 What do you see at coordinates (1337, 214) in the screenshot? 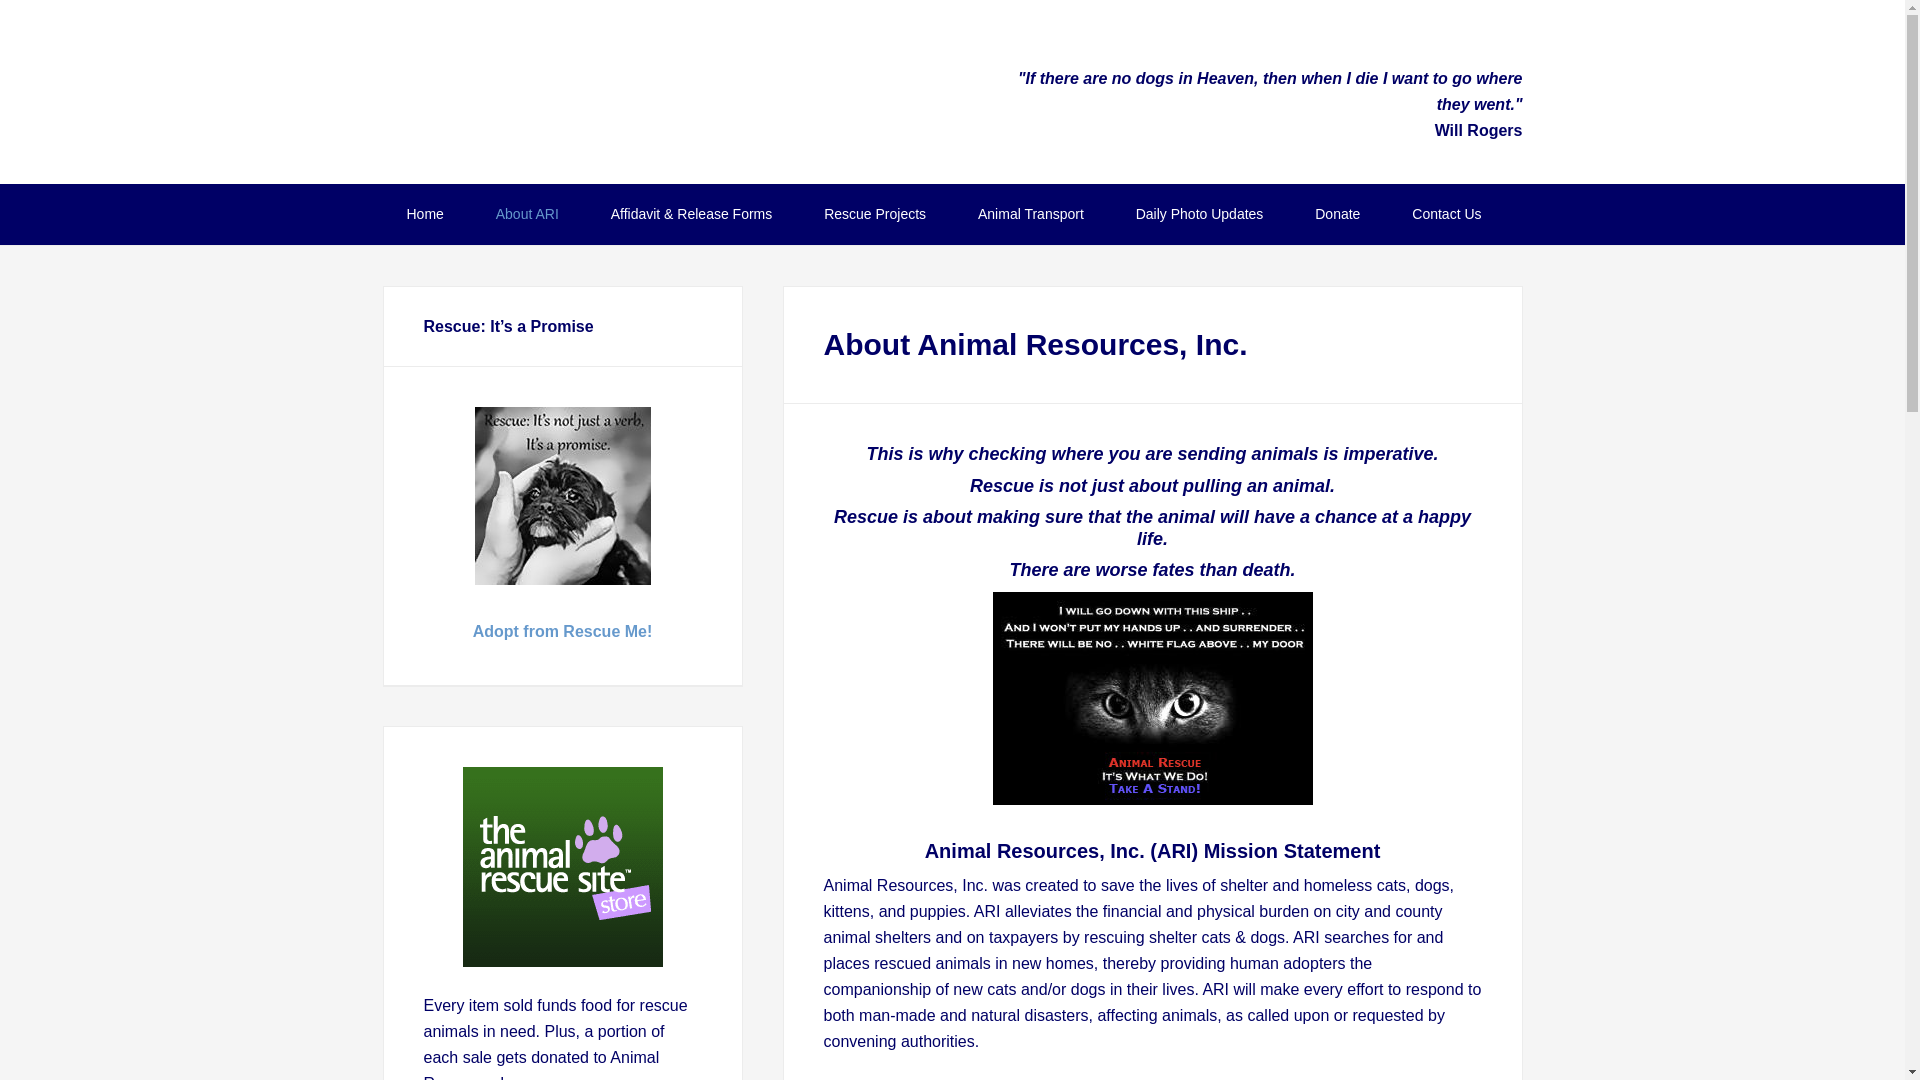
I see `Donate` at bounding box center [1337, 214].